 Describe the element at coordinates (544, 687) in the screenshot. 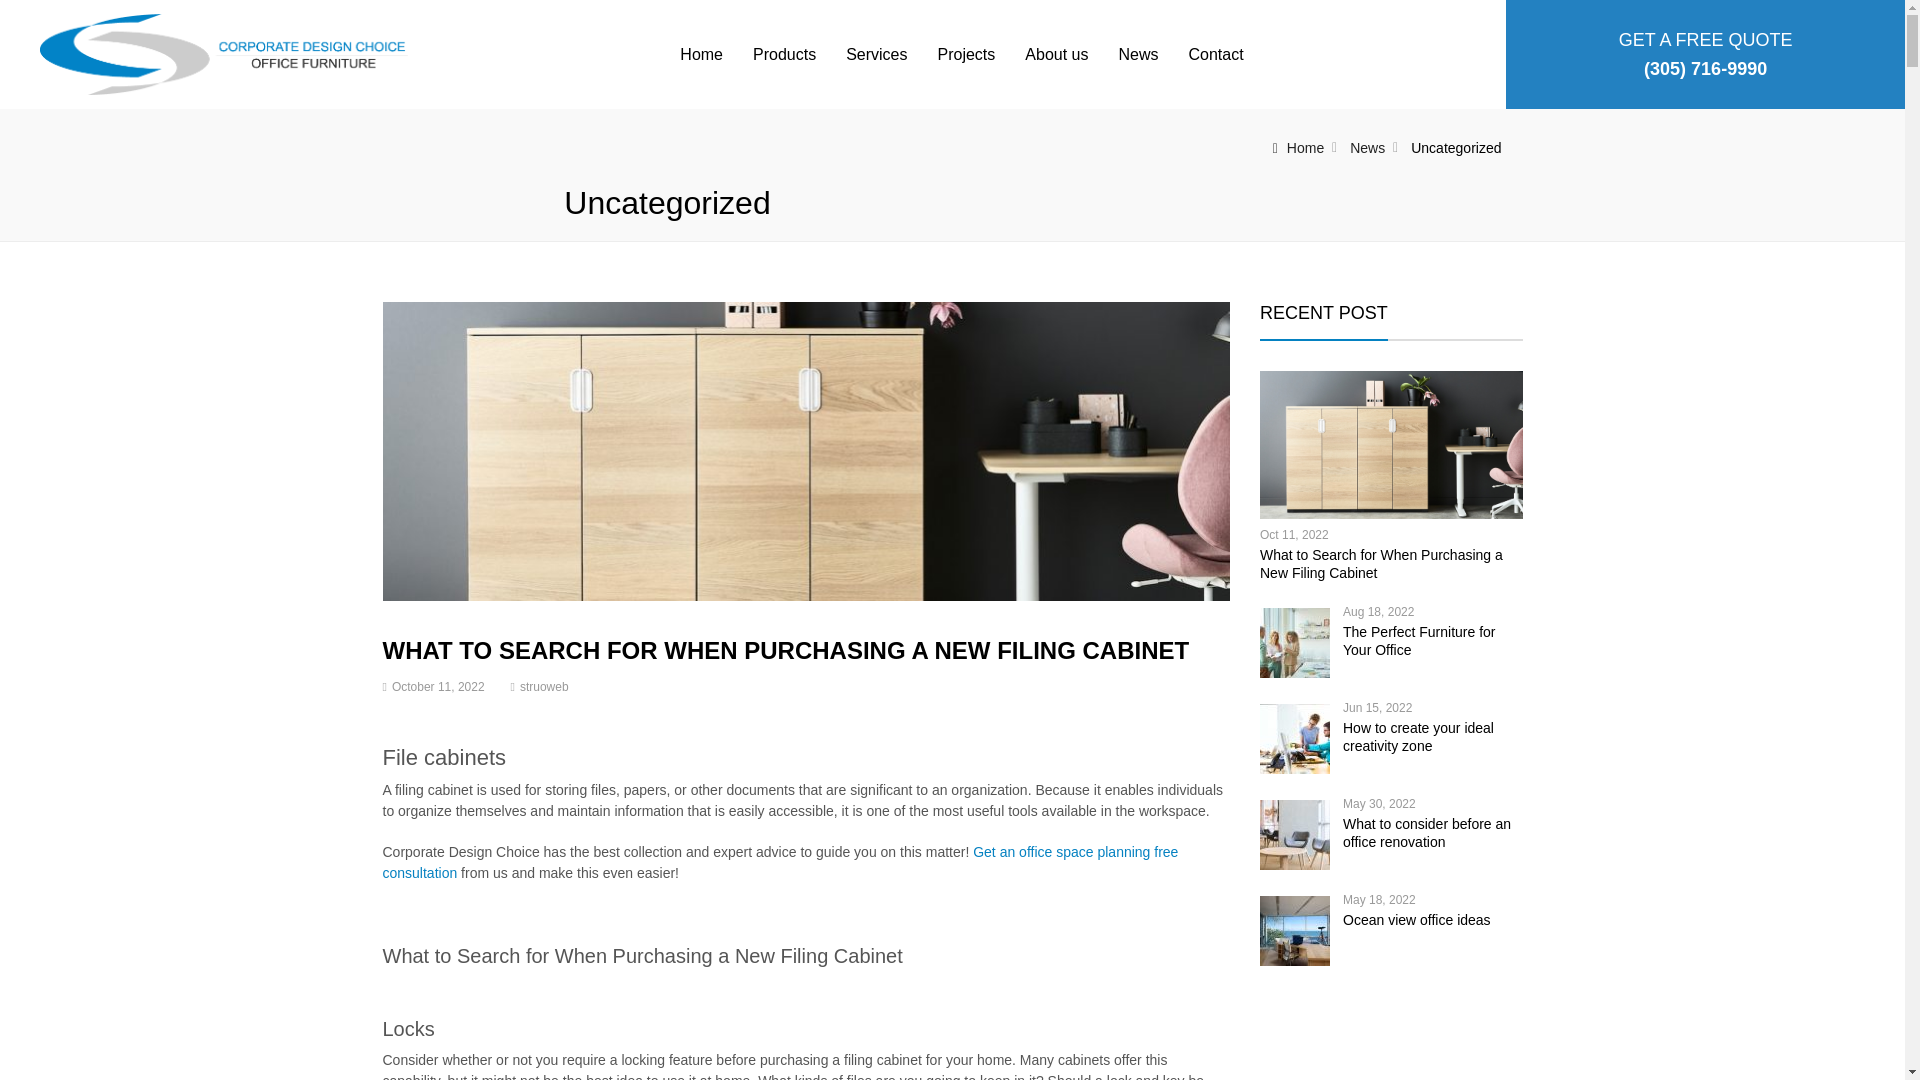

I see `struoweb` at that location.